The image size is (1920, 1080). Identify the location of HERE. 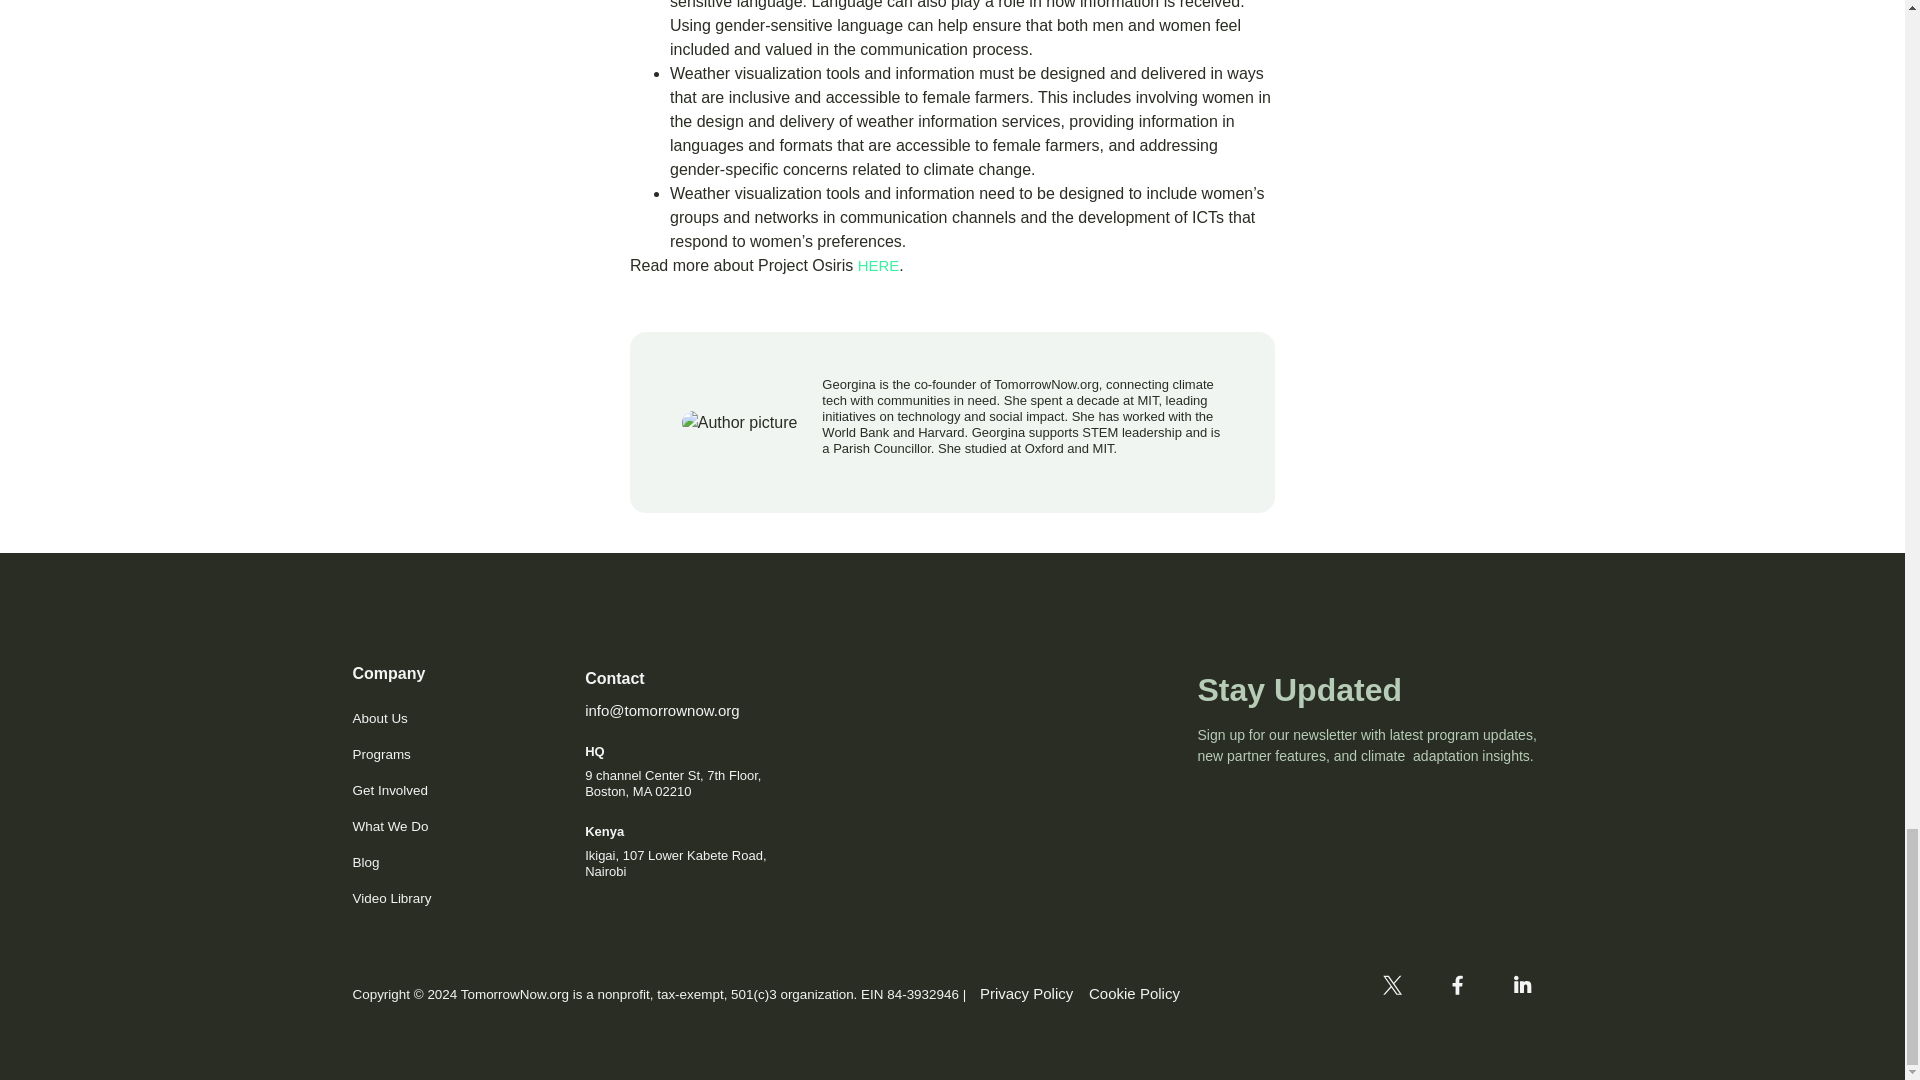
(879, 266).